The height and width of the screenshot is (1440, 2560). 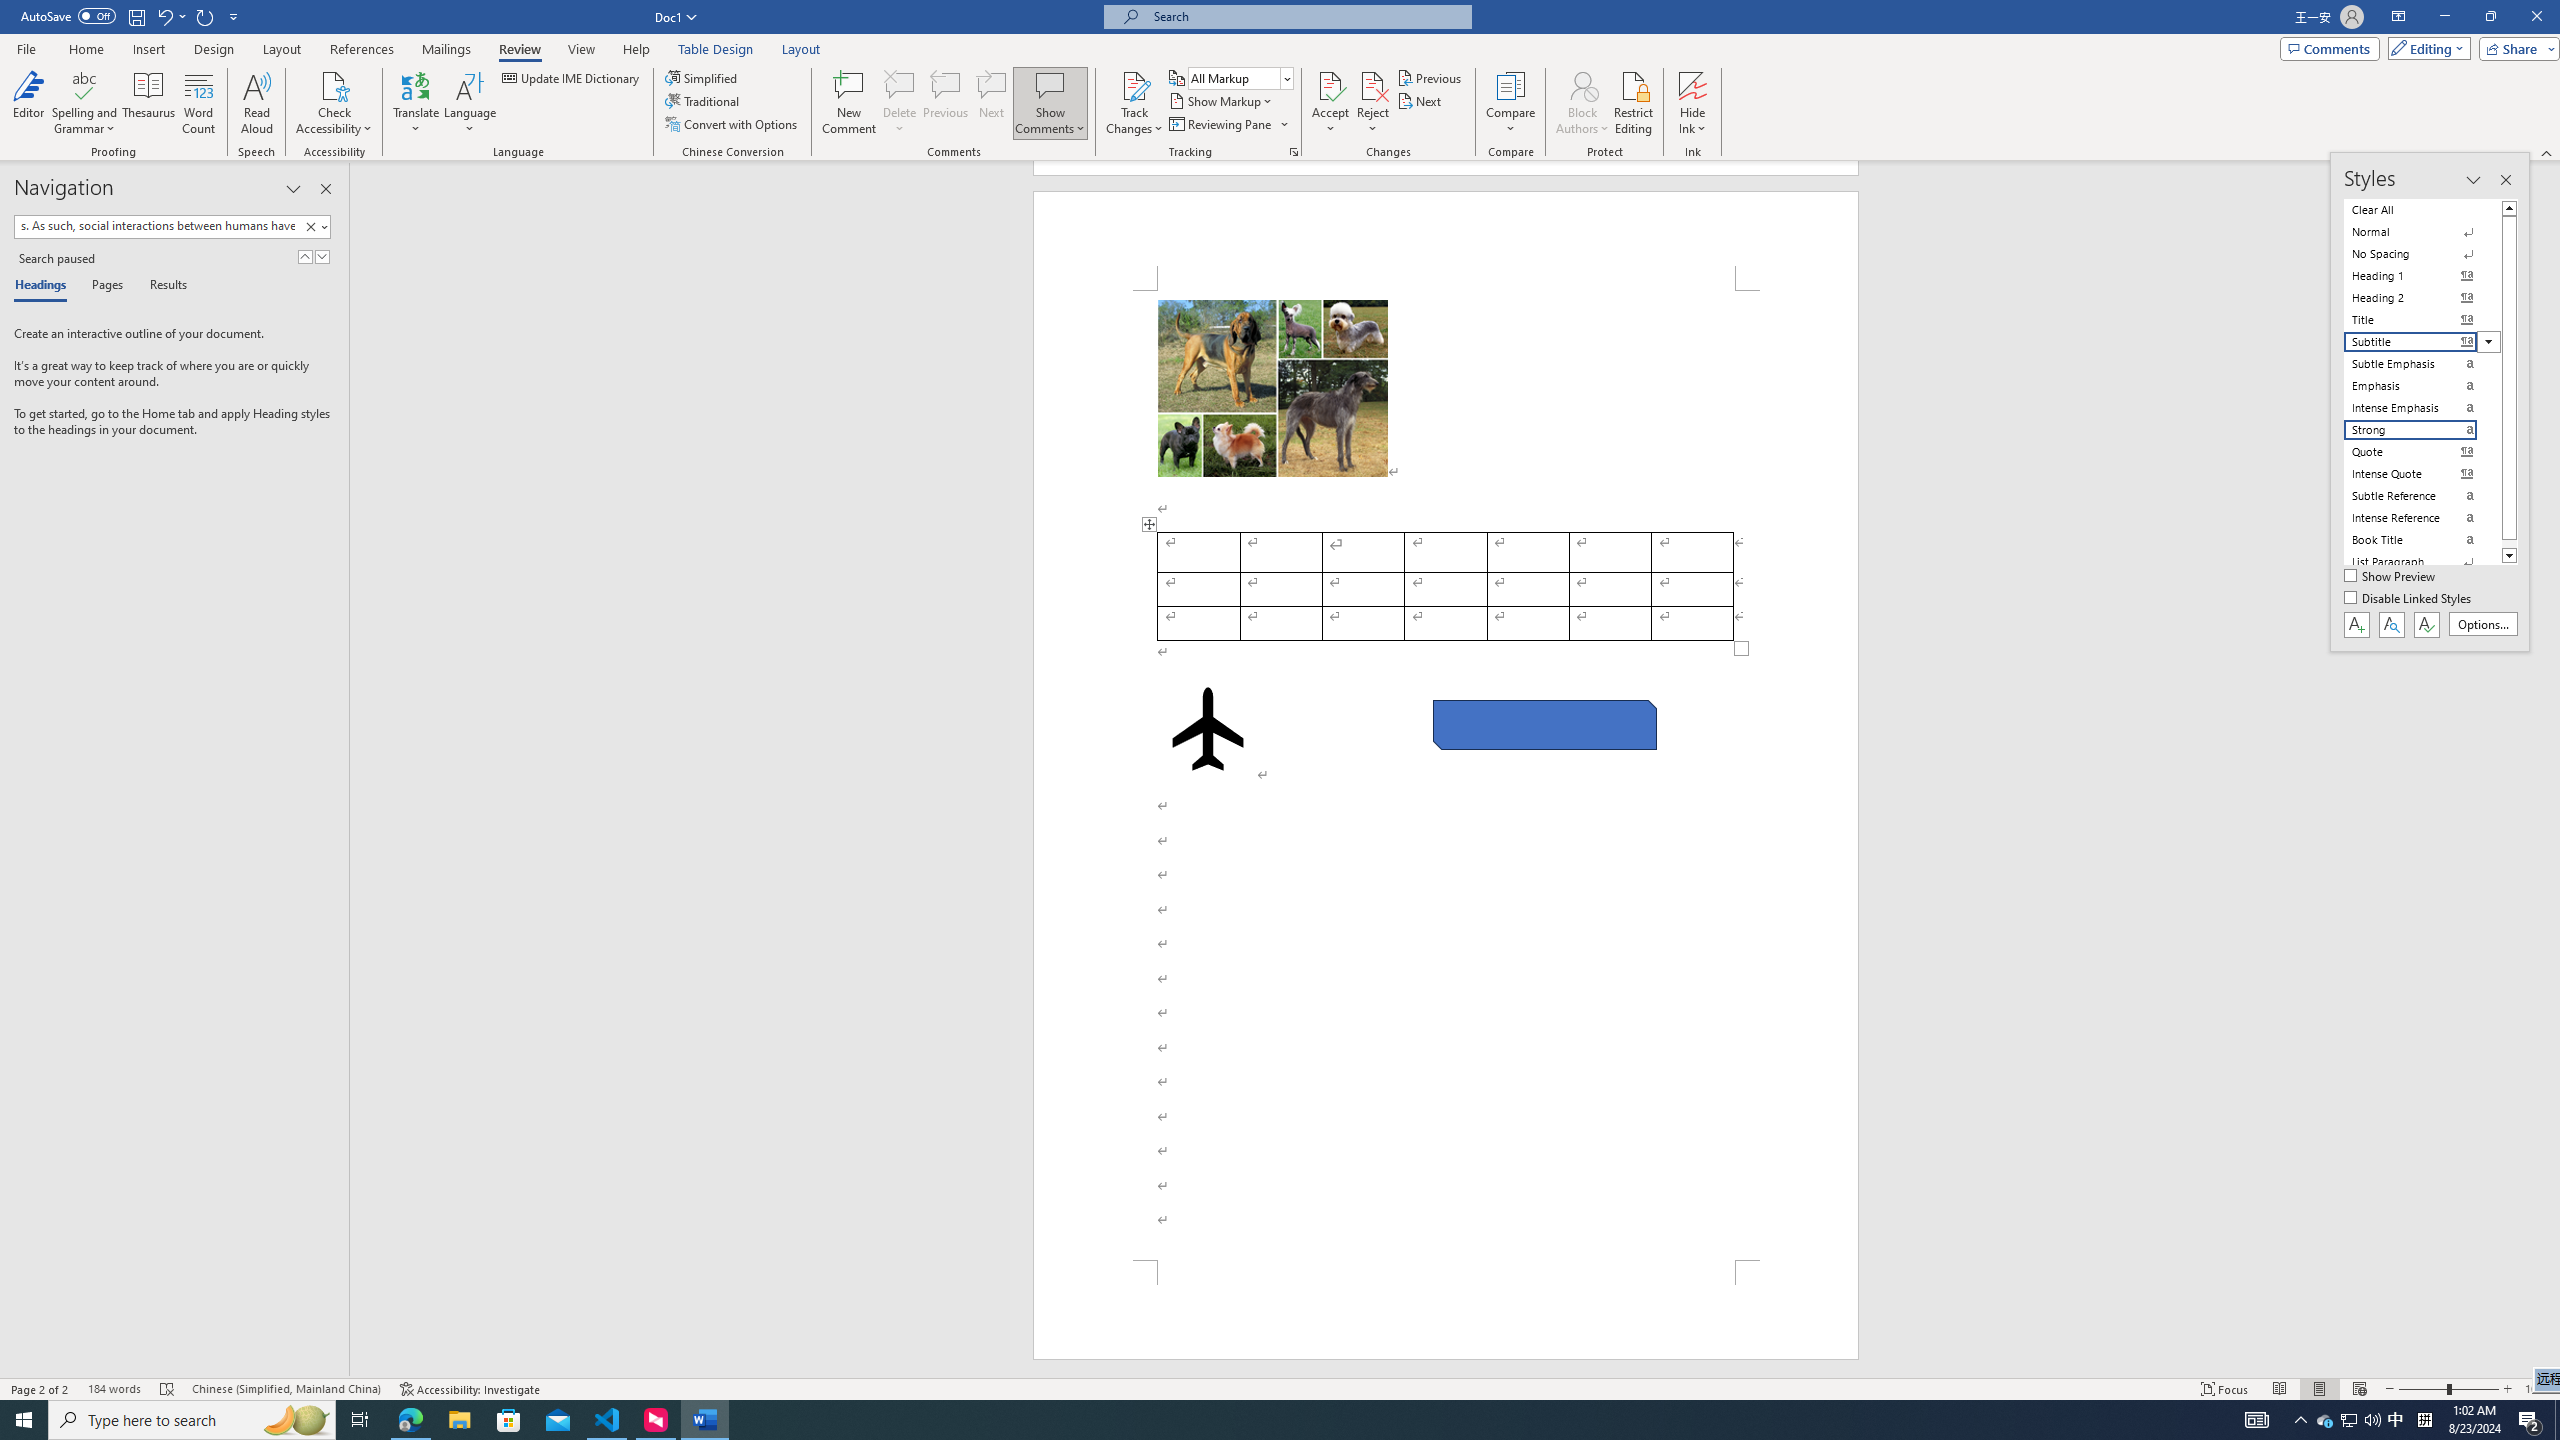 What do you see at coordinates (334, 103) in the screenshot?
I see `Check Accessibility` at bounding box center [334, 103].